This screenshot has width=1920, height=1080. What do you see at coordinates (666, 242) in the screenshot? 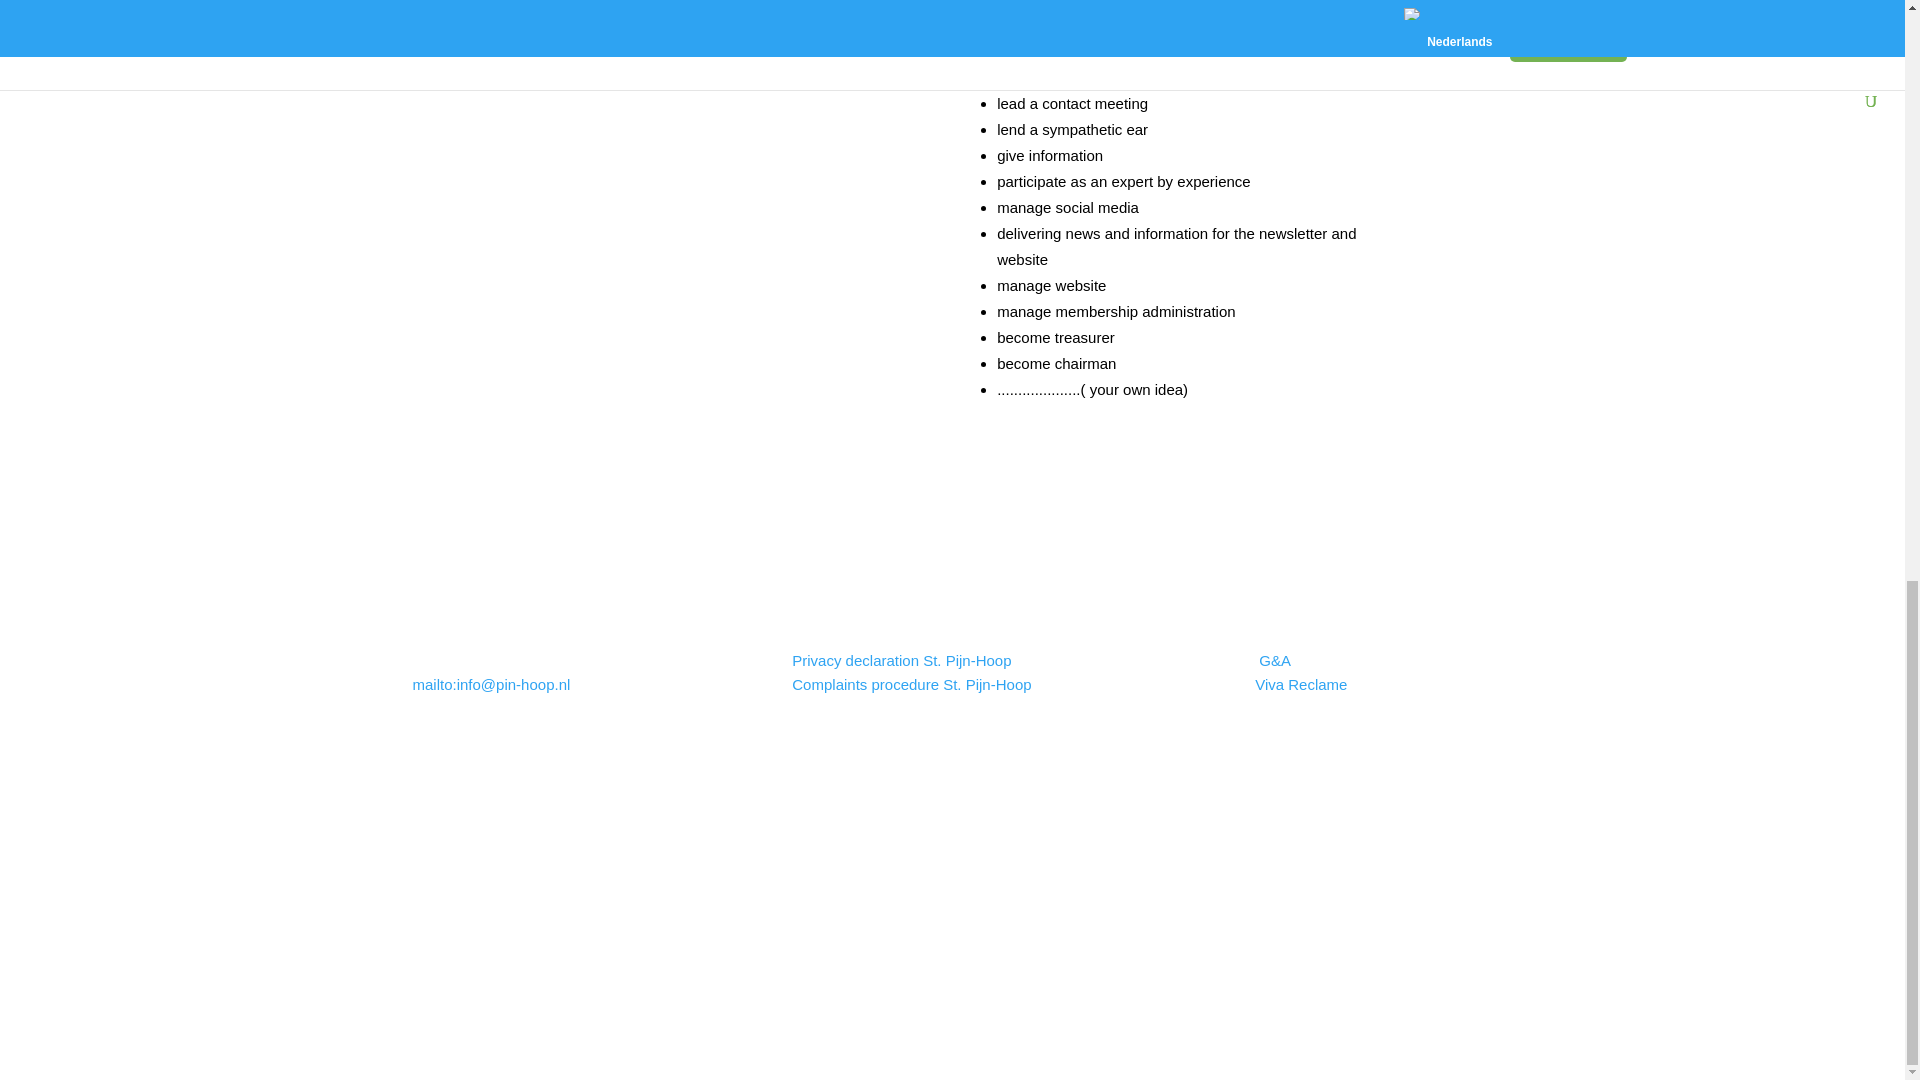
I see `vrijwilligers maken het verschil 2` at bounding box center [666, 242].